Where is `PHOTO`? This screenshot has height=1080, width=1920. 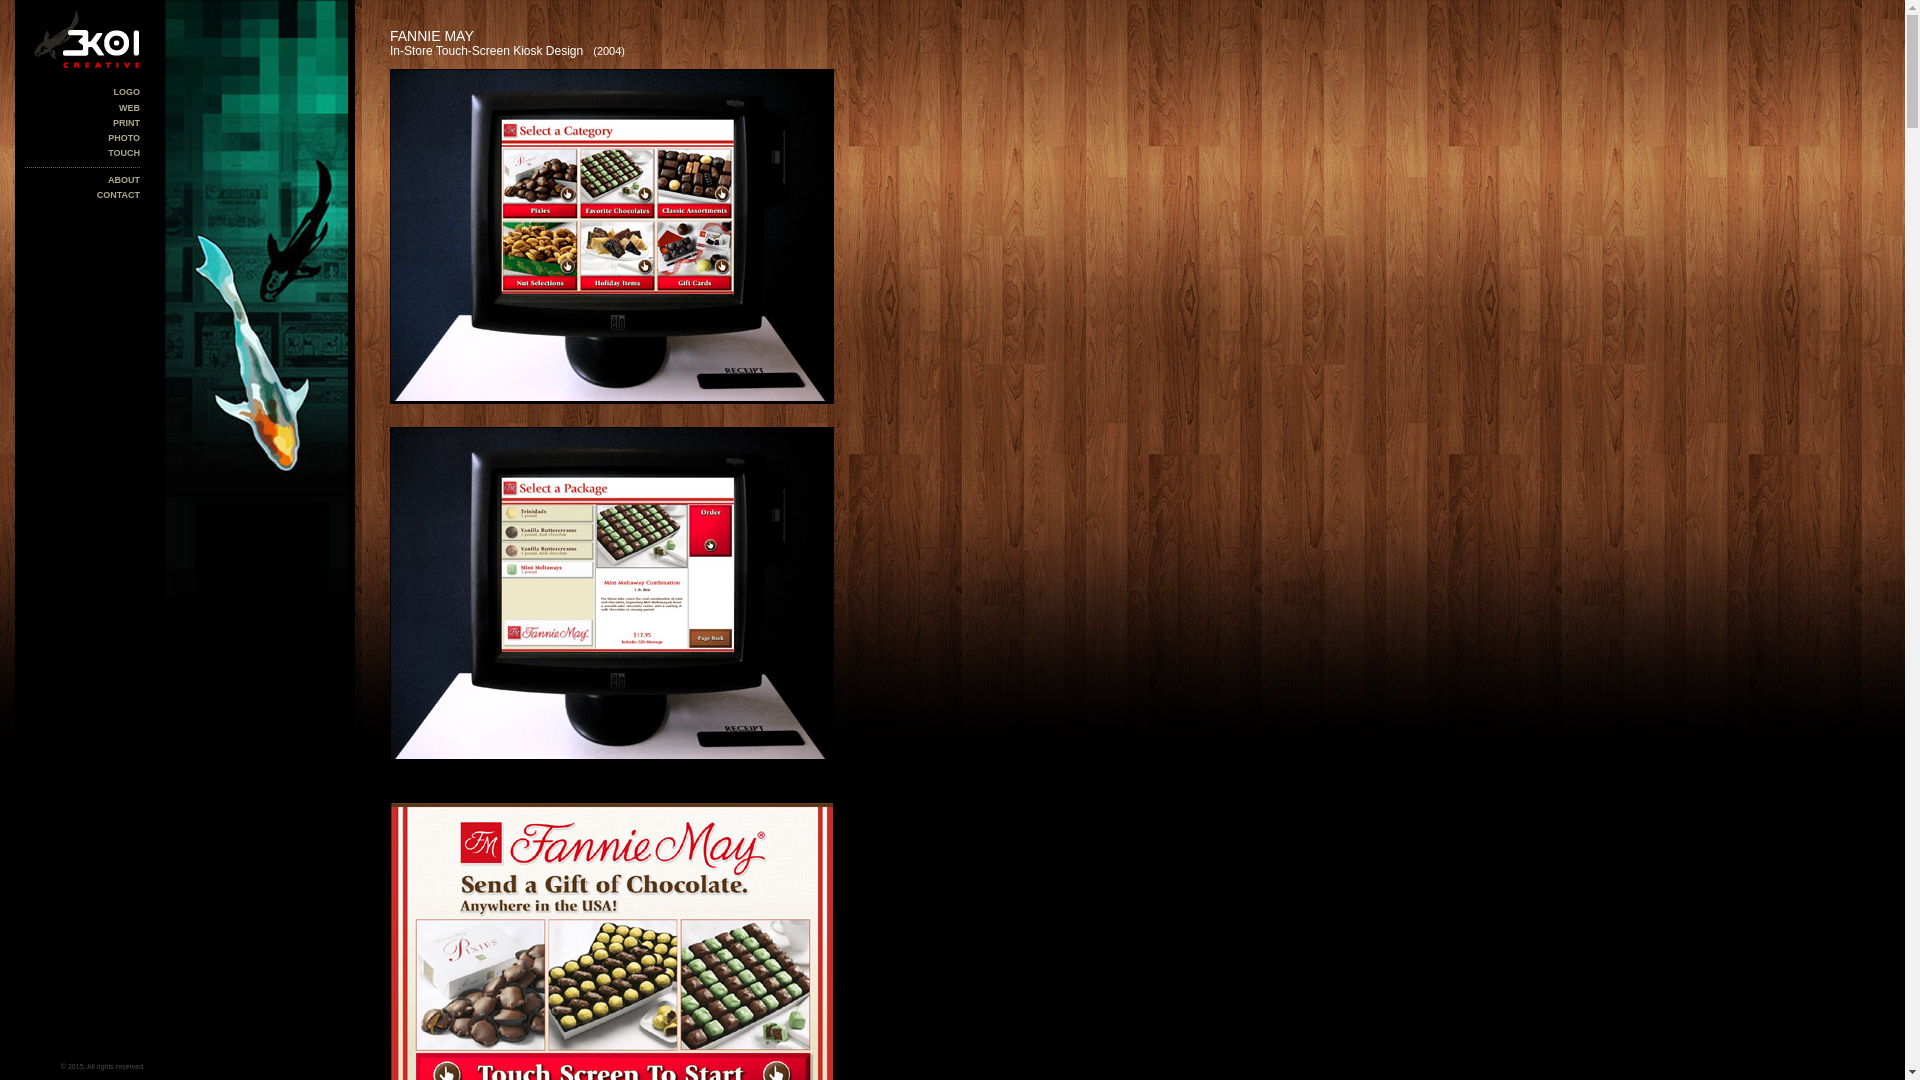
PHOTO is located at coordinates (124, 138).